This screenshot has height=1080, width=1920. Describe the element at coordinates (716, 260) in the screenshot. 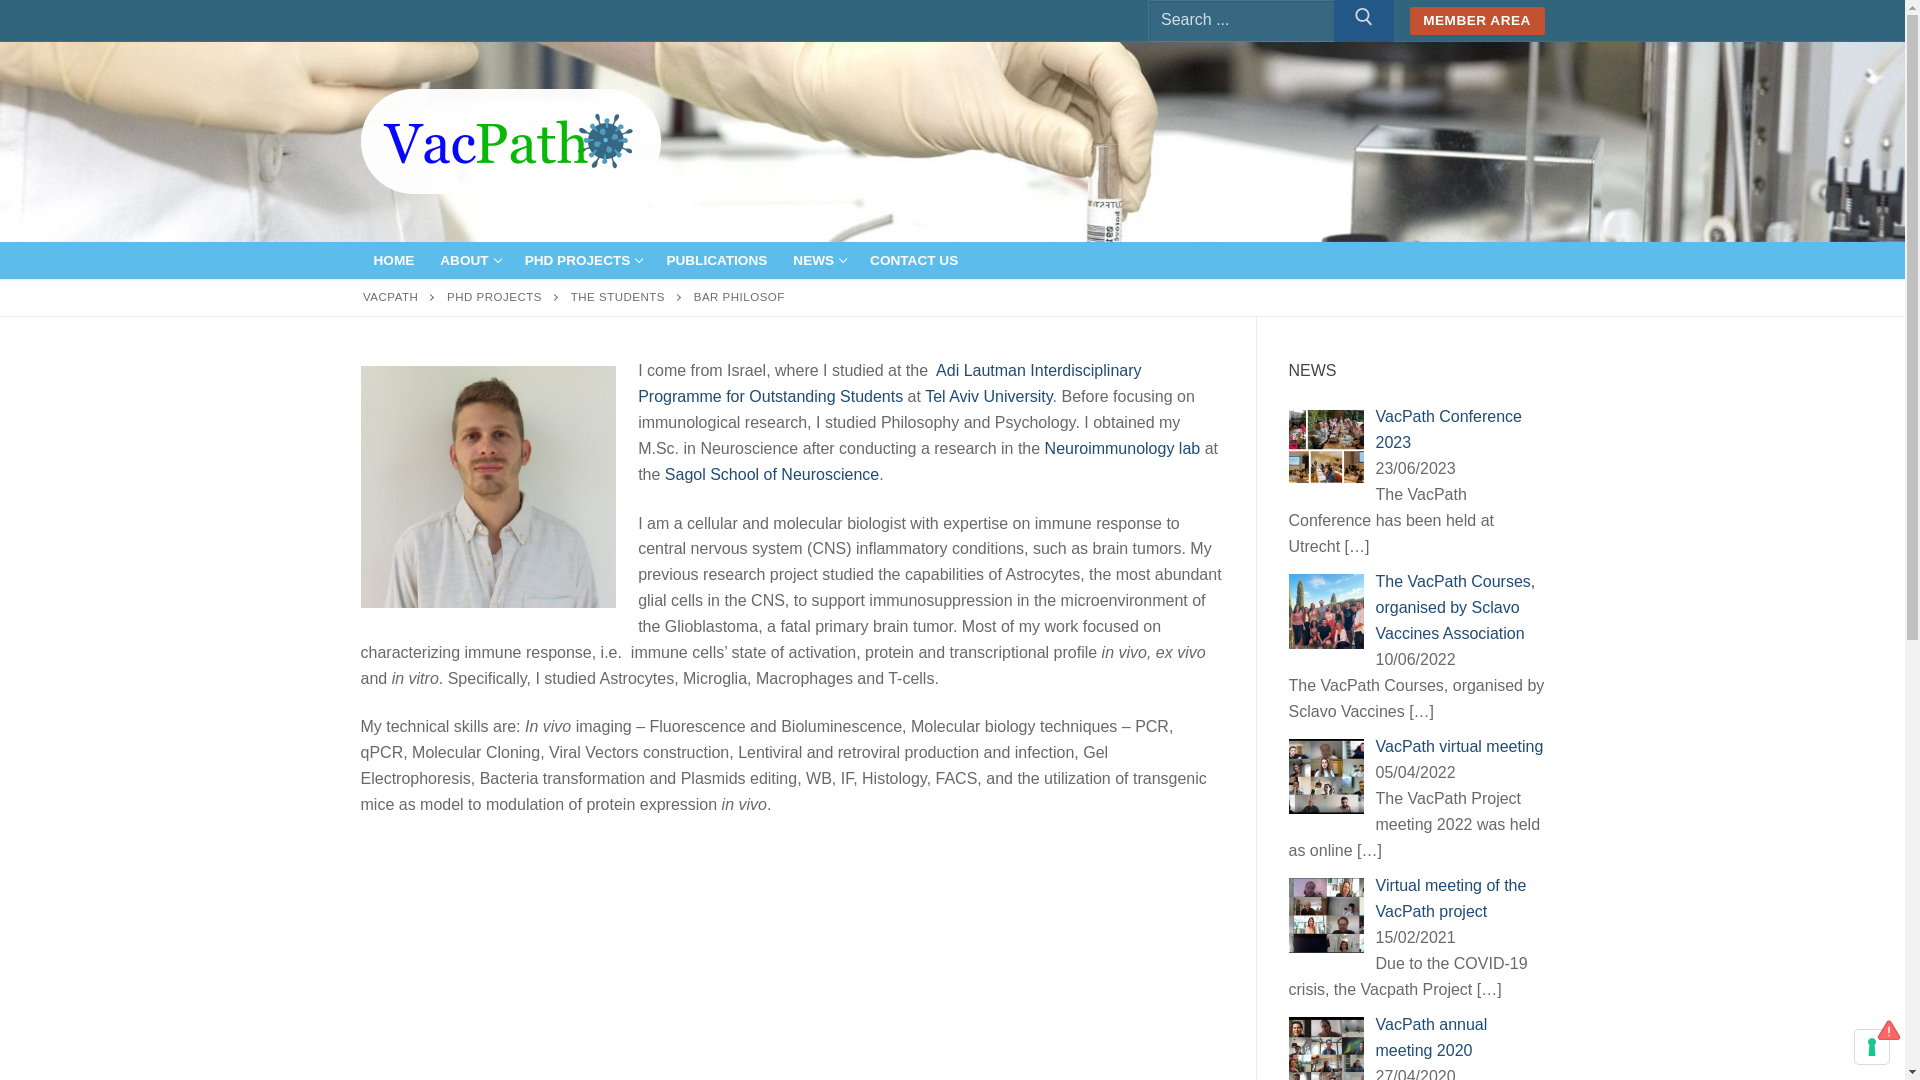

I see `PUBLICATIONS` at that location.